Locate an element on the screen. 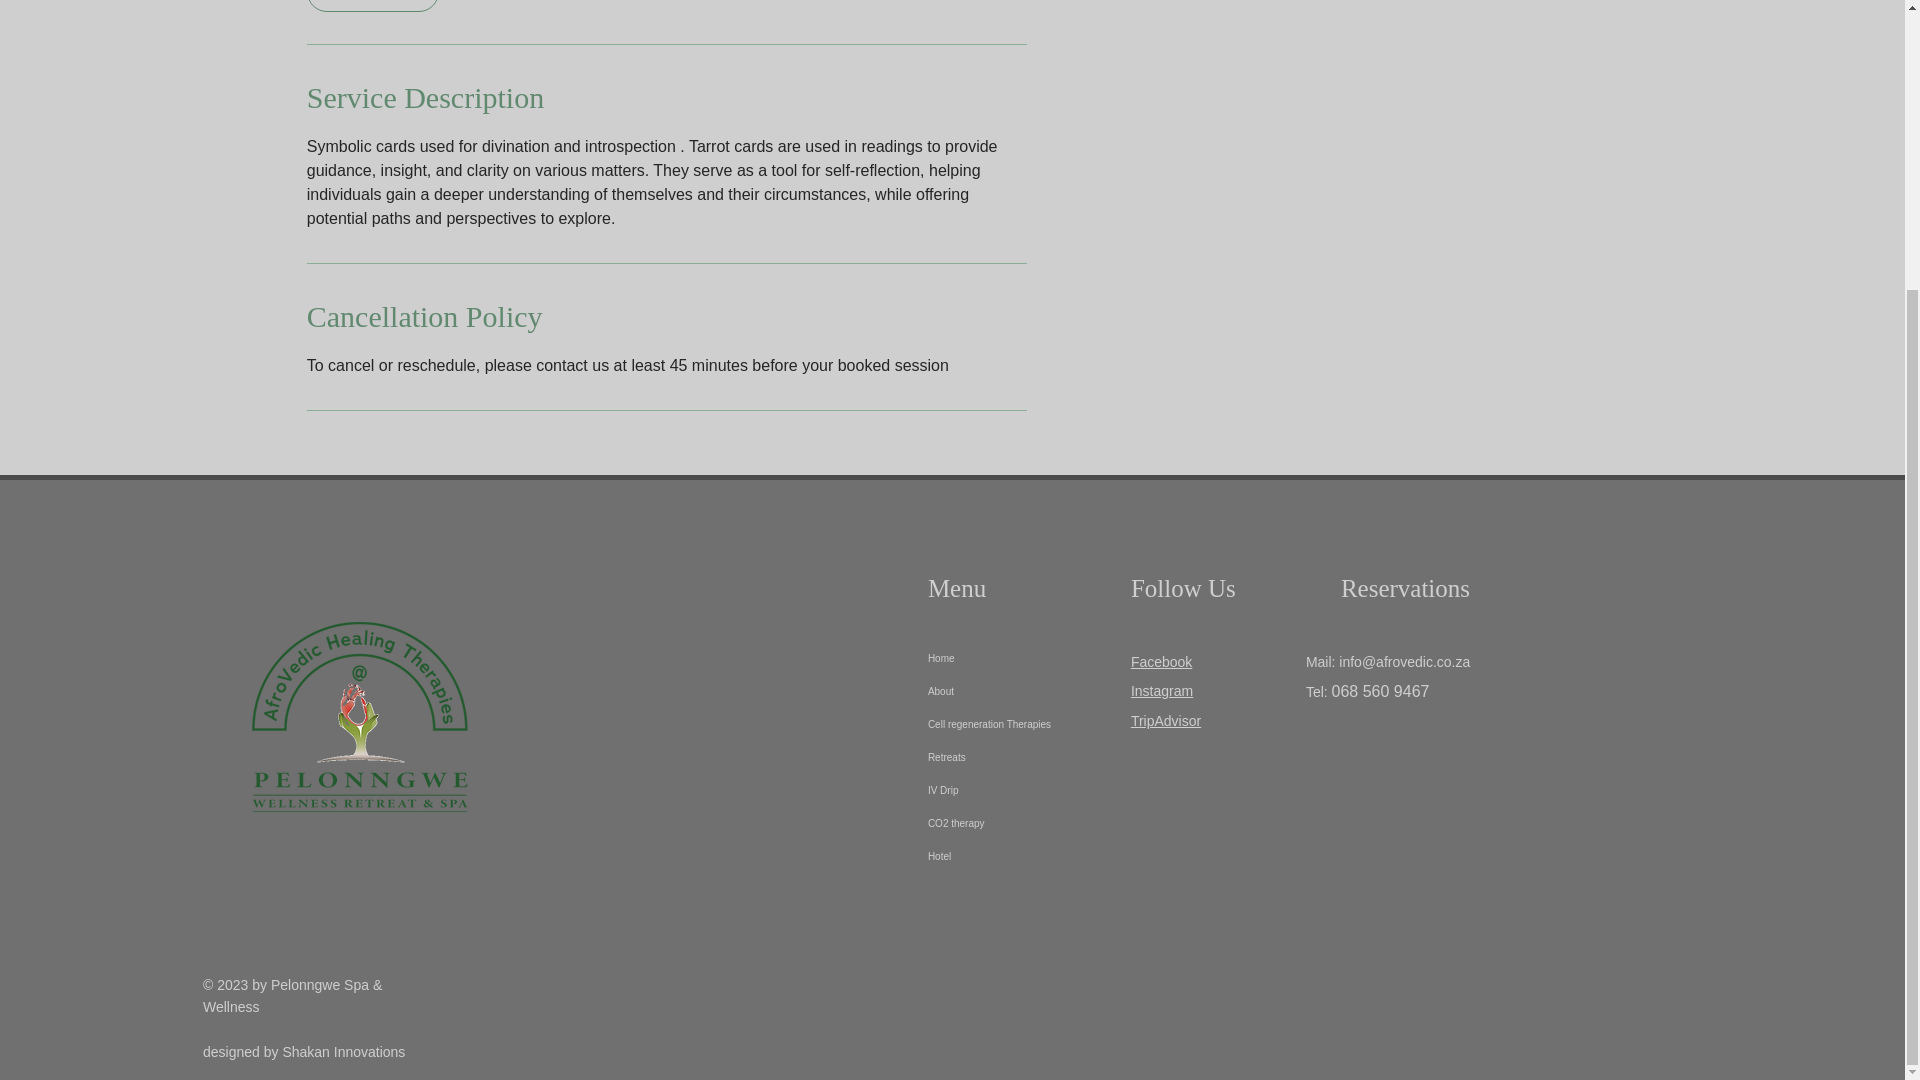 This screenshot has width=1920, height=1080. Retreats is located at coordinates (1010, 757).